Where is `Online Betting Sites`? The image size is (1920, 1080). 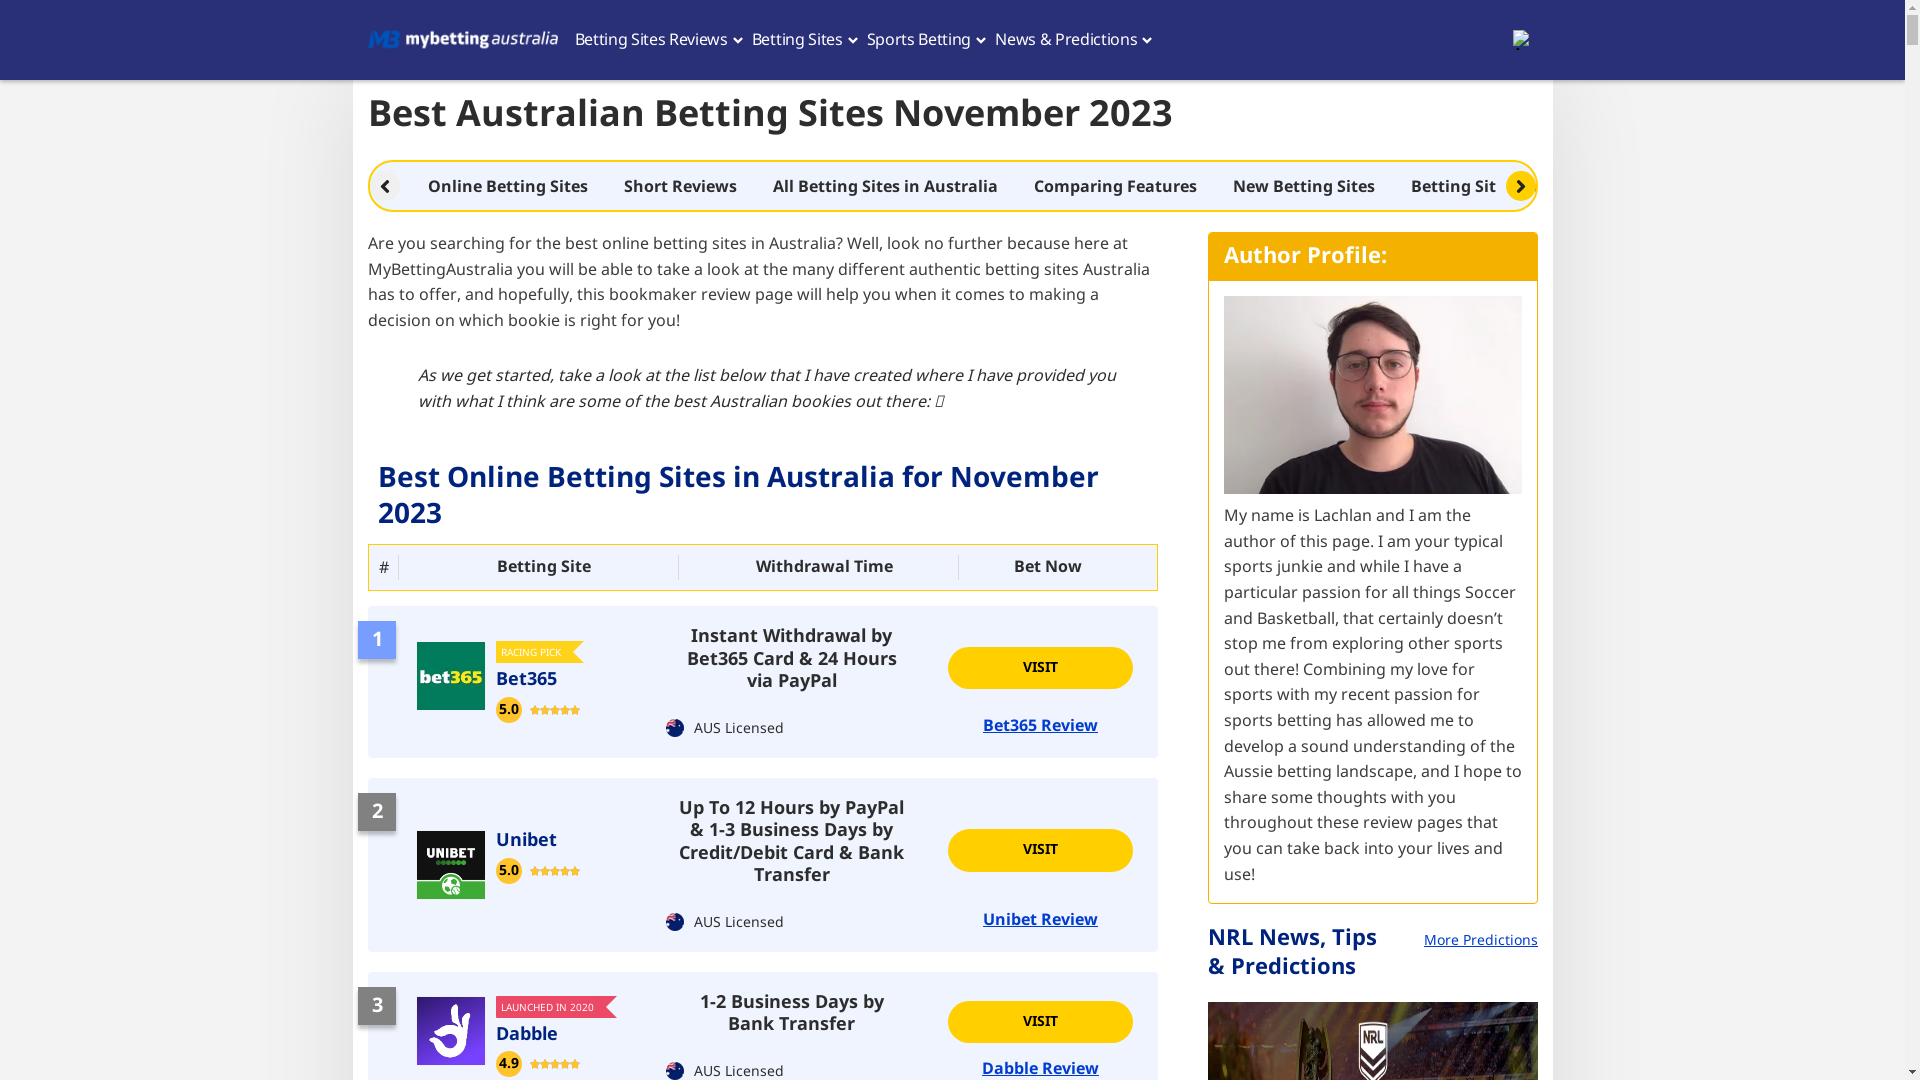 Online Betting Sites is located at coordinates (508, 186).